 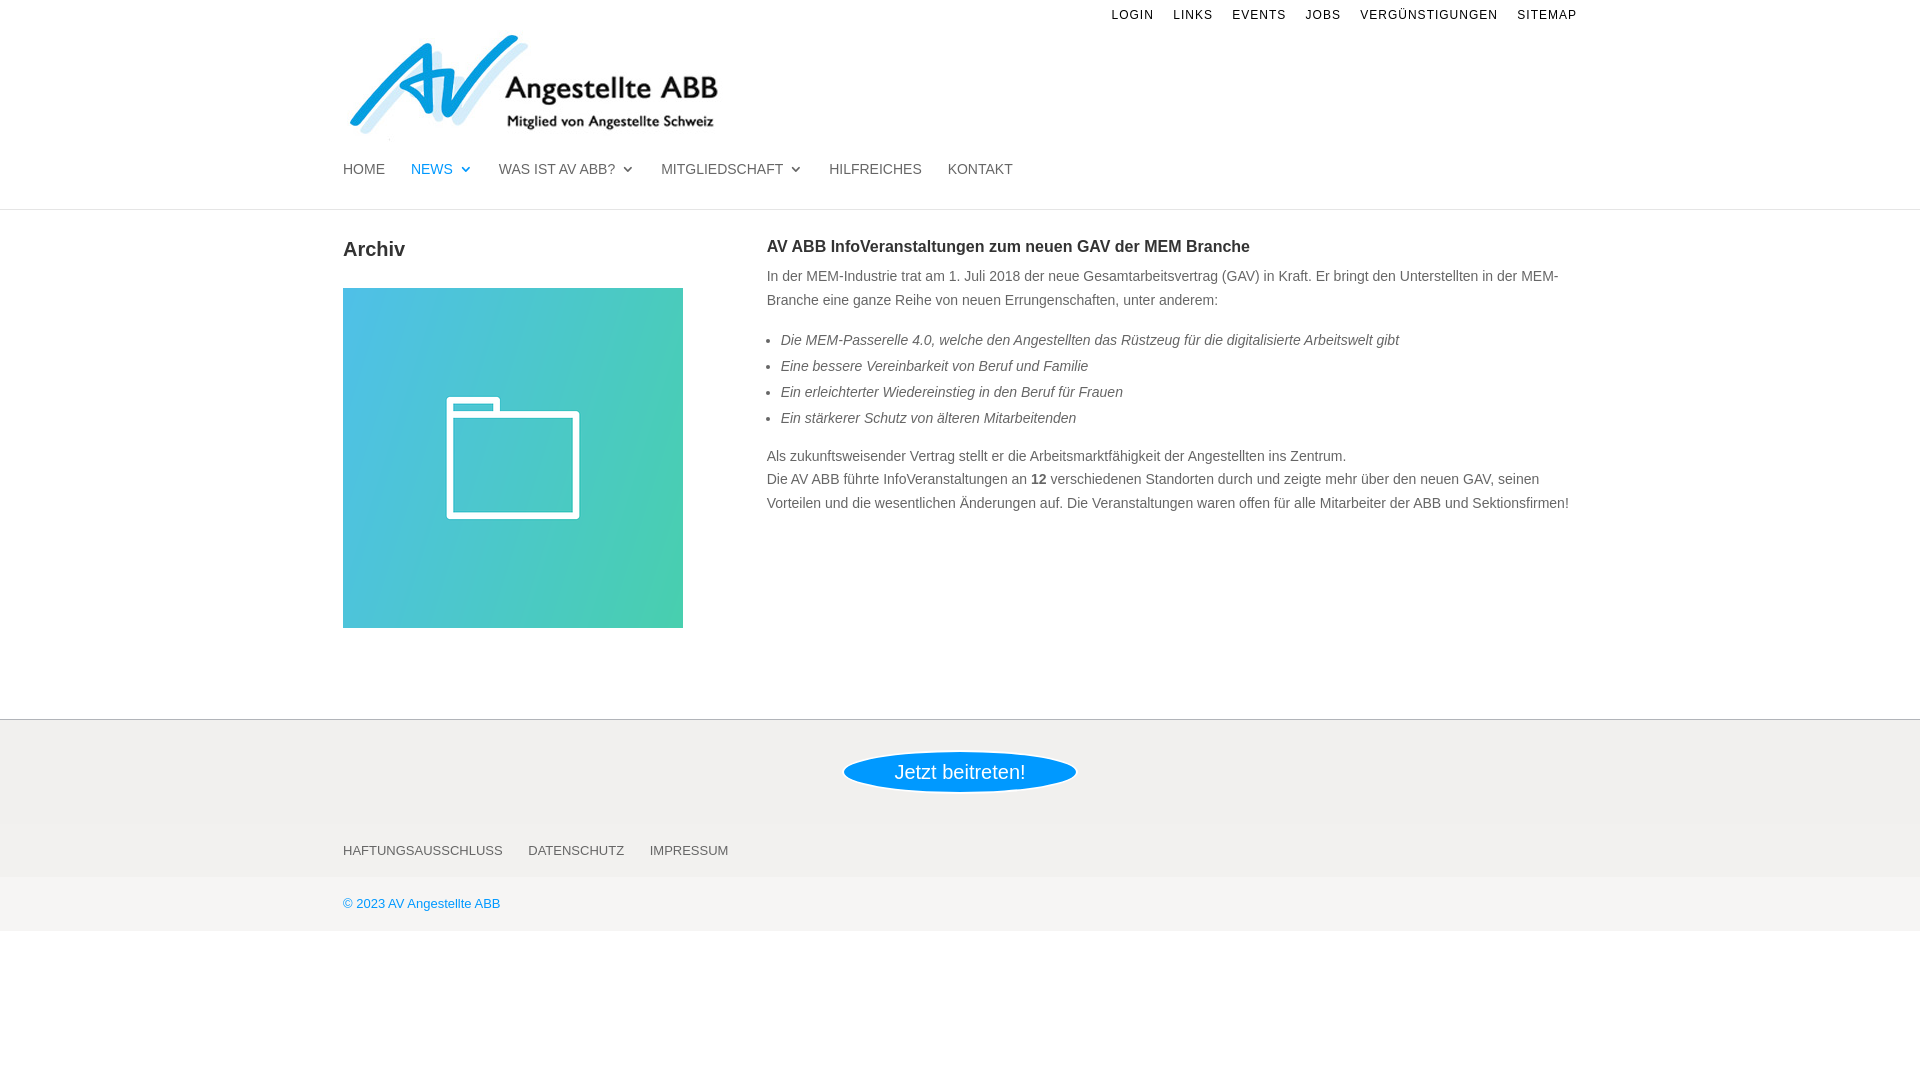 What do you see at coordinates (980, 186) in the screenshot?
I see `KONTAKT` at bounding box center [980, 186].